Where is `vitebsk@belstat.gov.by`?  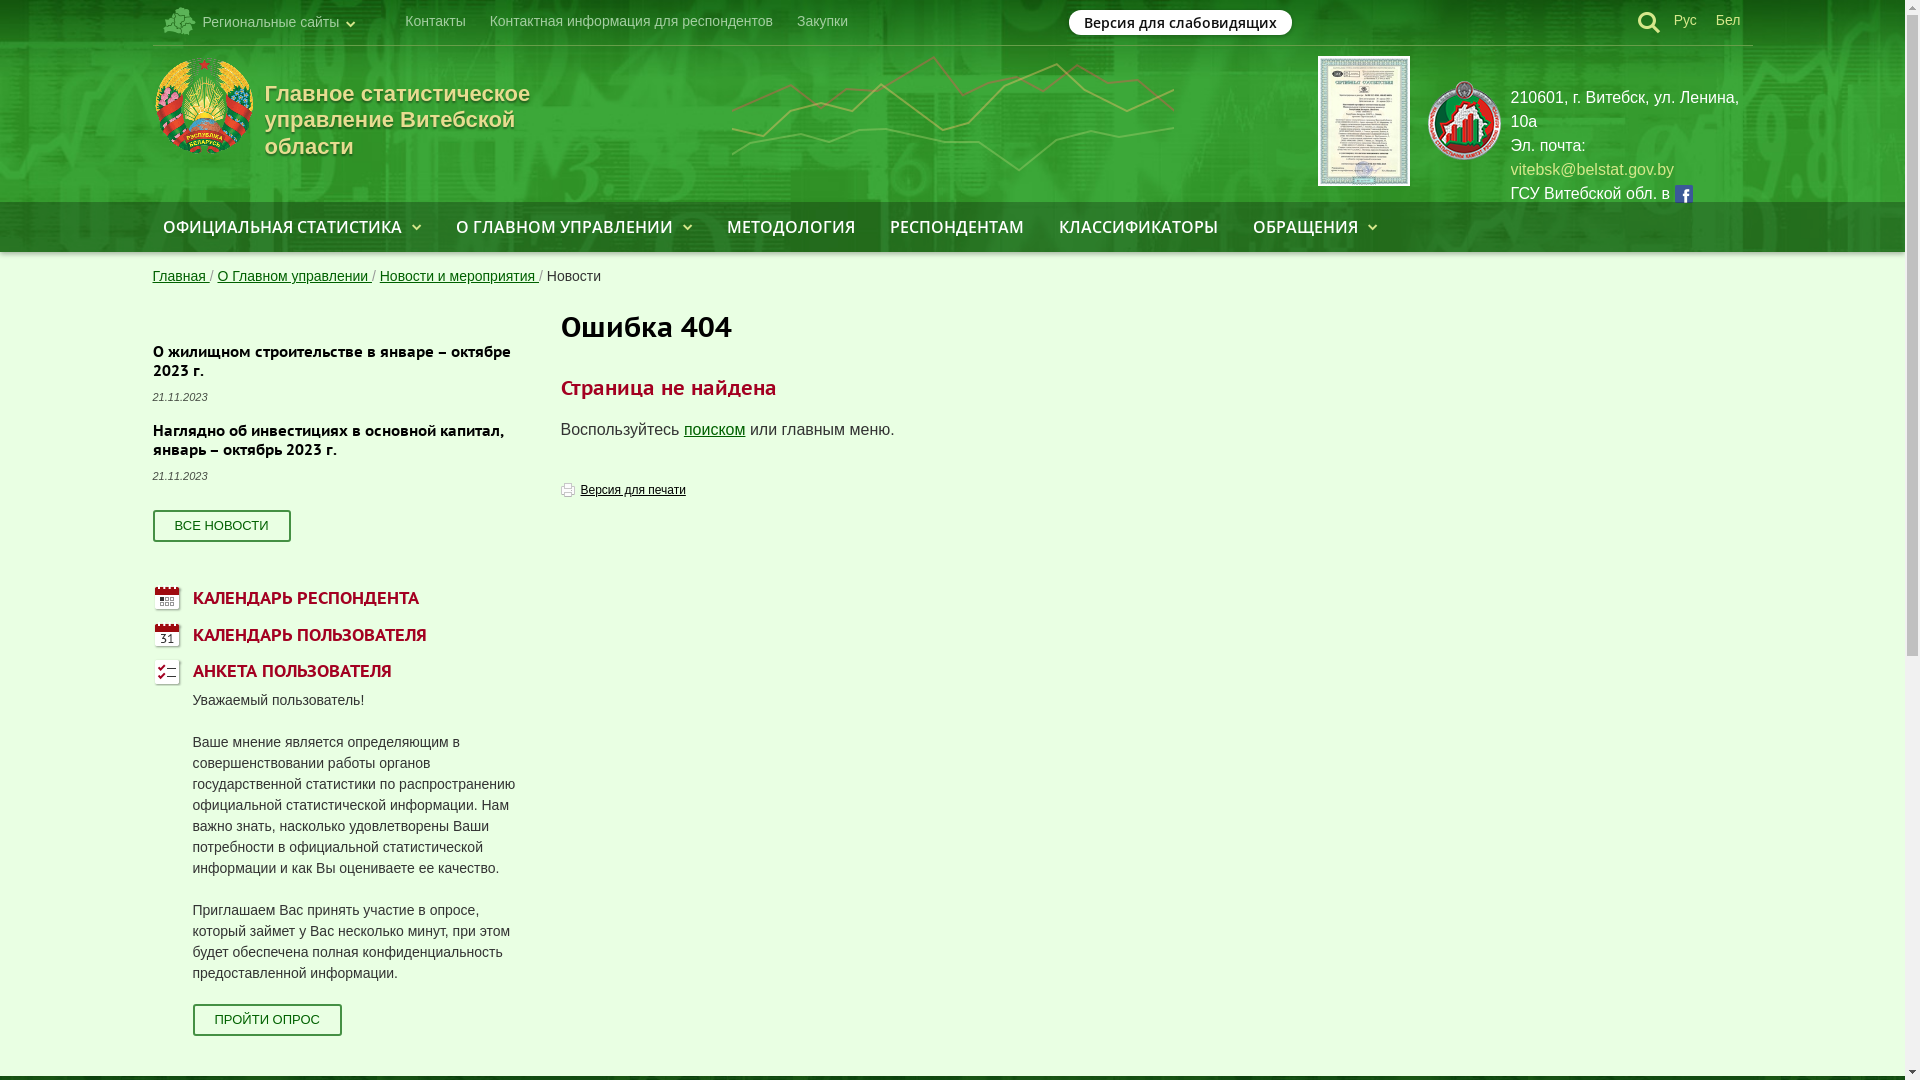 vitebsk@belstat.gov.by is located at coordinates (1592, 170).